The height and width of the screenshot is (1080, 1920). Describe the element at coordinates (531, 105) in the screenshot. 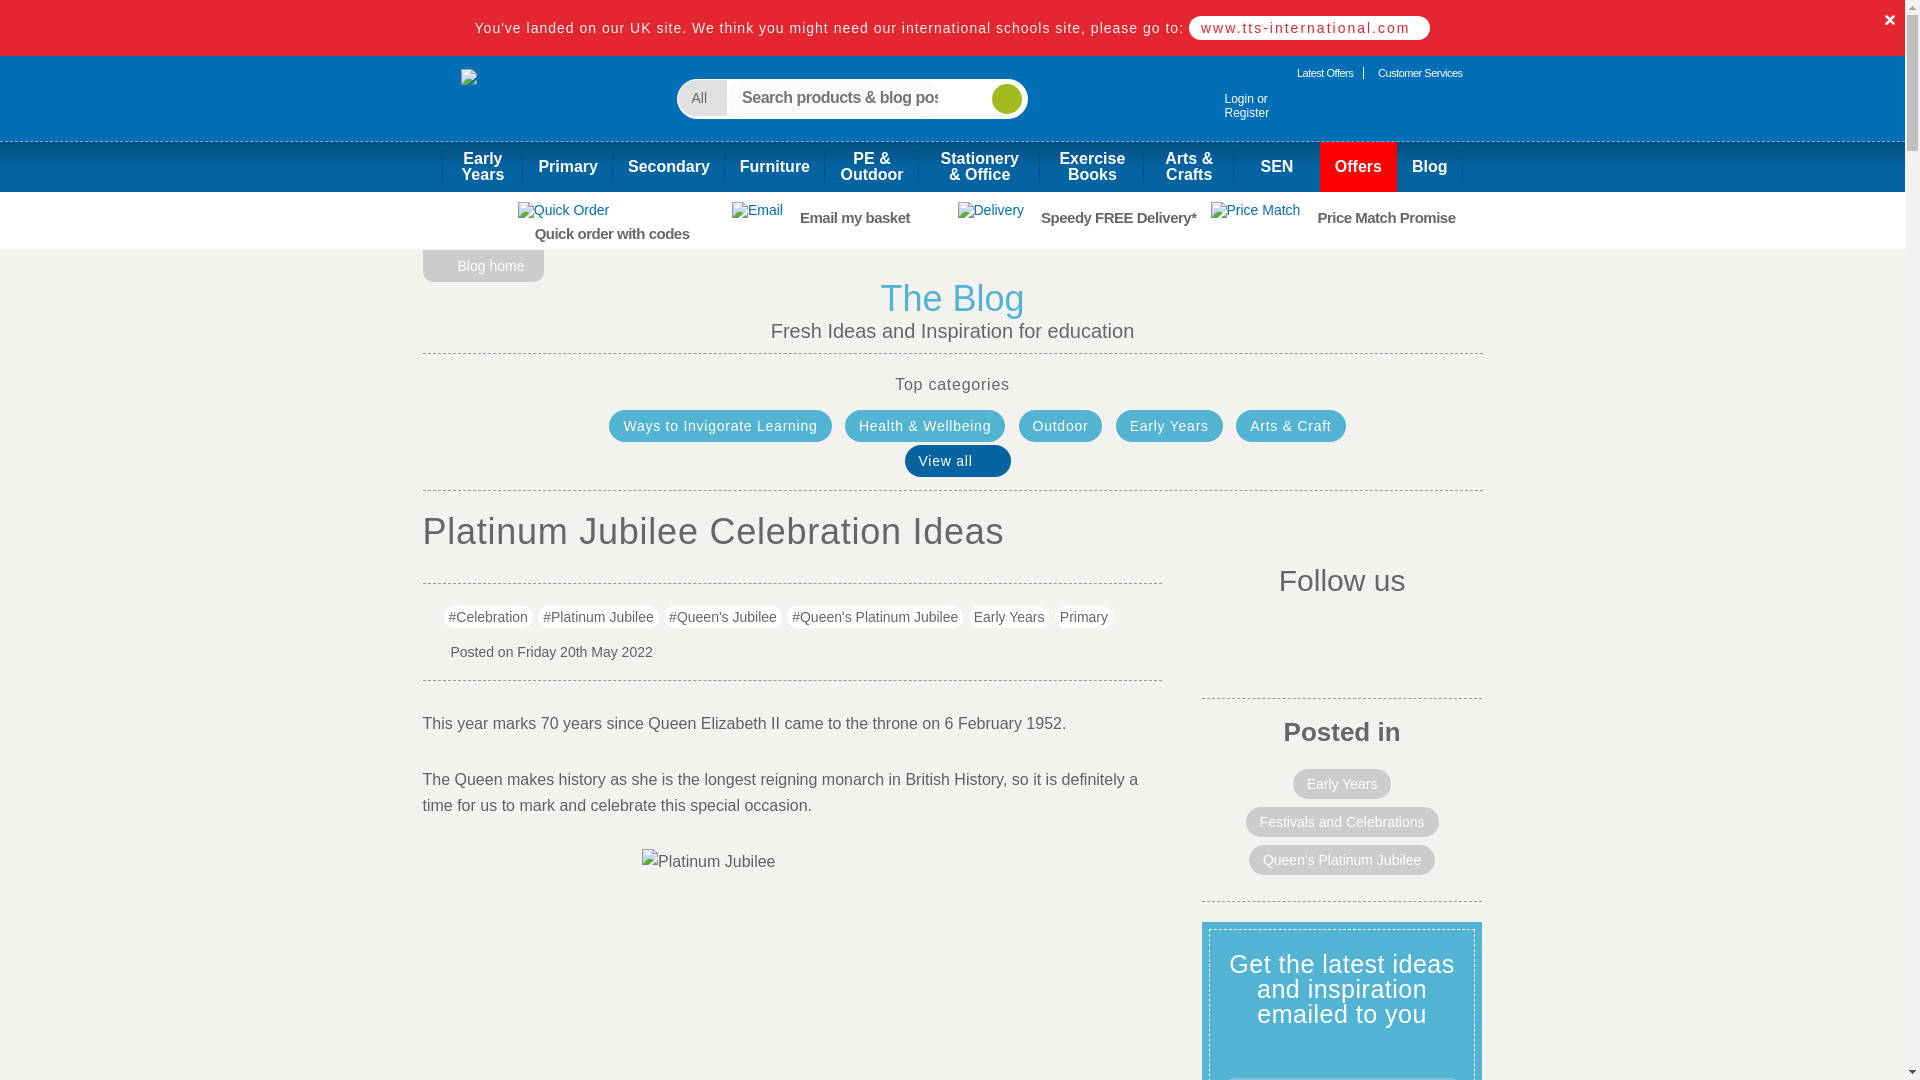

I see `Early Years` at that location.